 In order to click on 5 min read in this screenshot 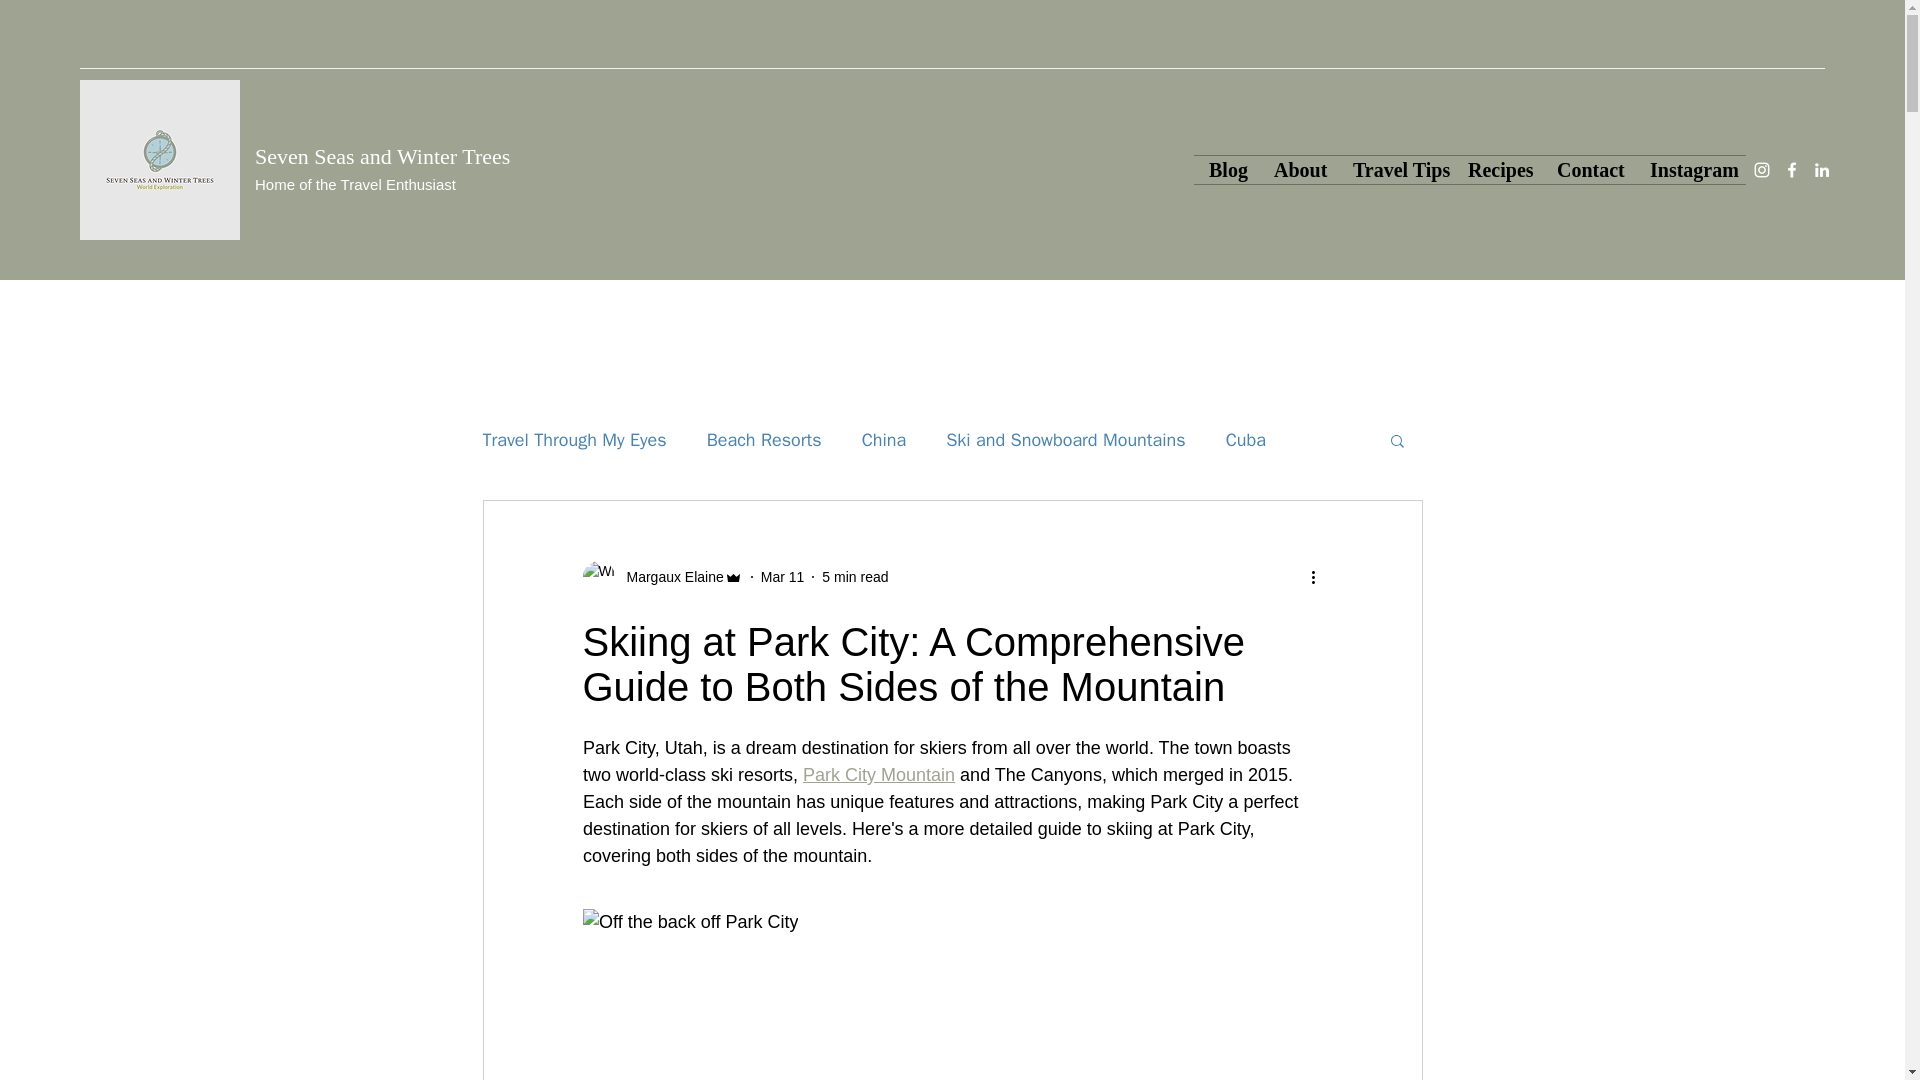, I will do `click(854, 577)`.